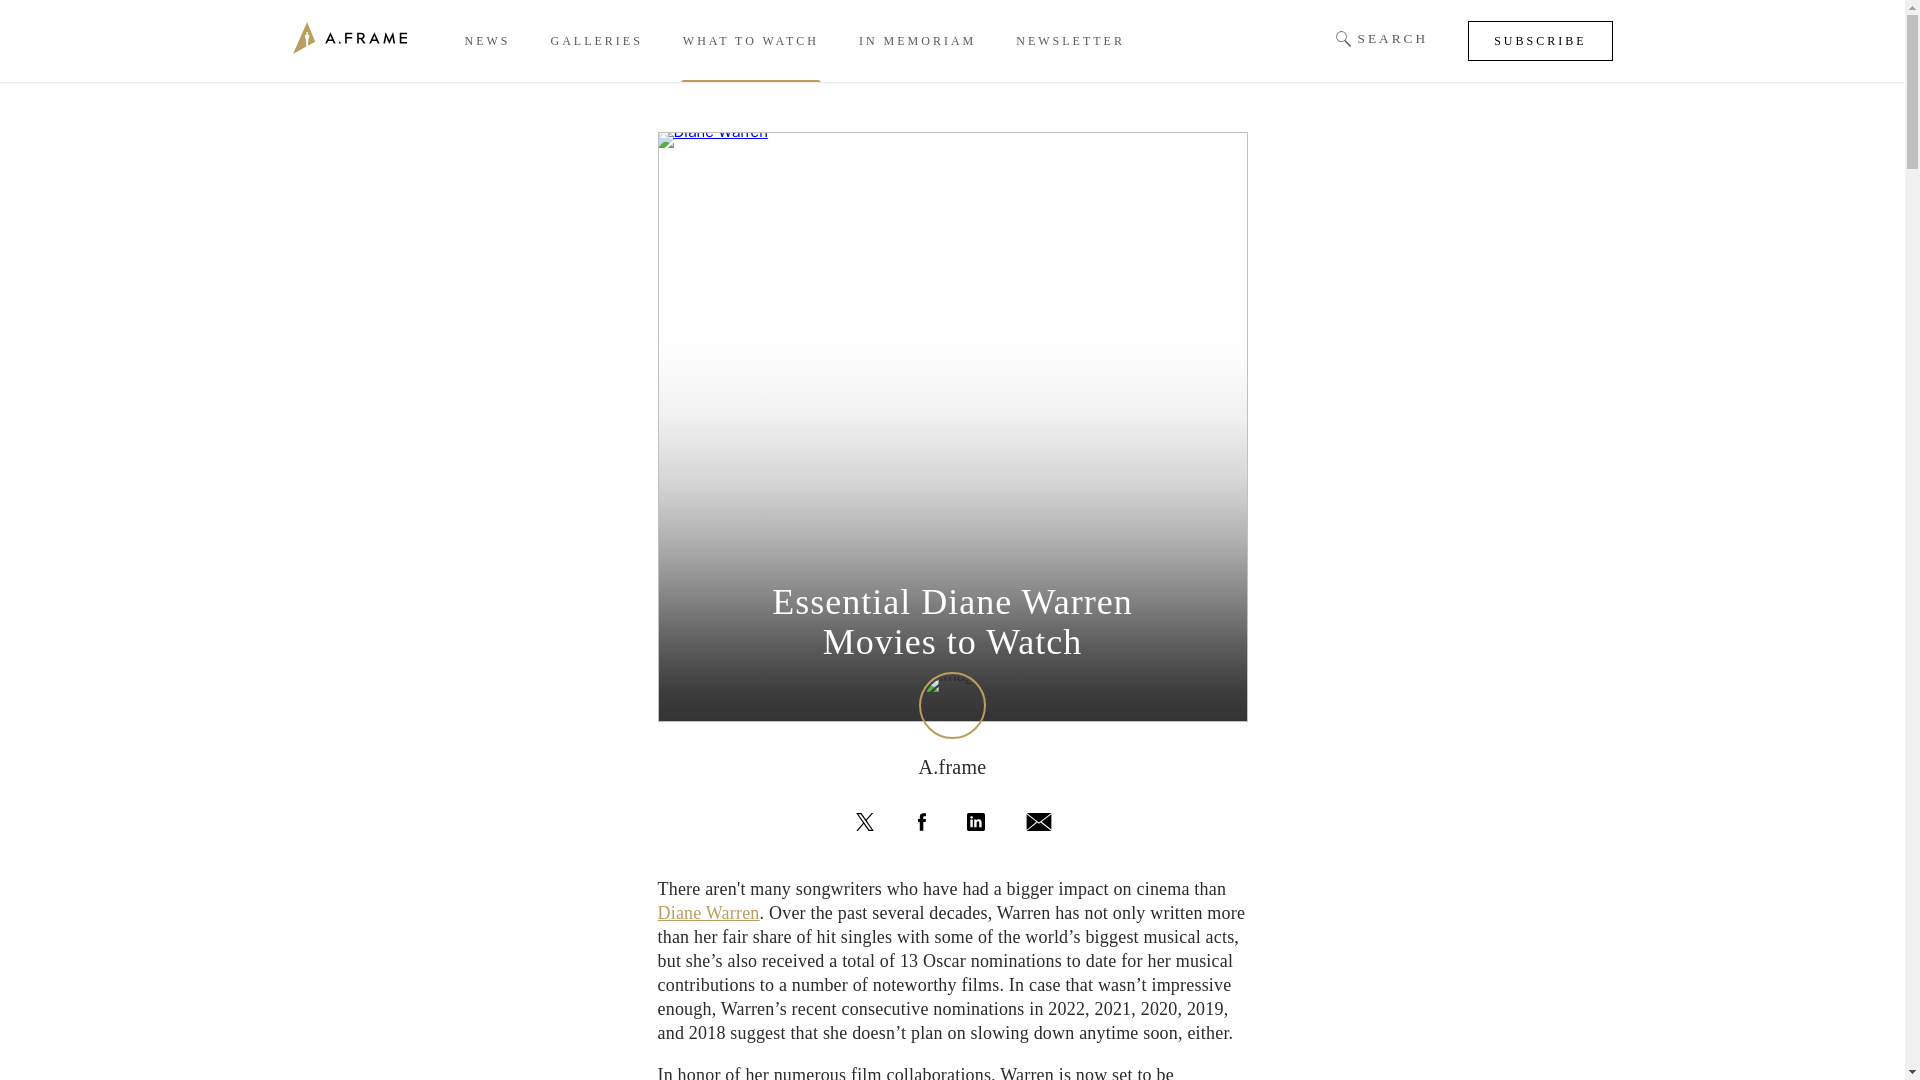 The width and height of the screenshot is (1920, 1080). Describe the element at coordinates (916, 41) in the screenshot. I see `IN MEMORIAM` at that location.